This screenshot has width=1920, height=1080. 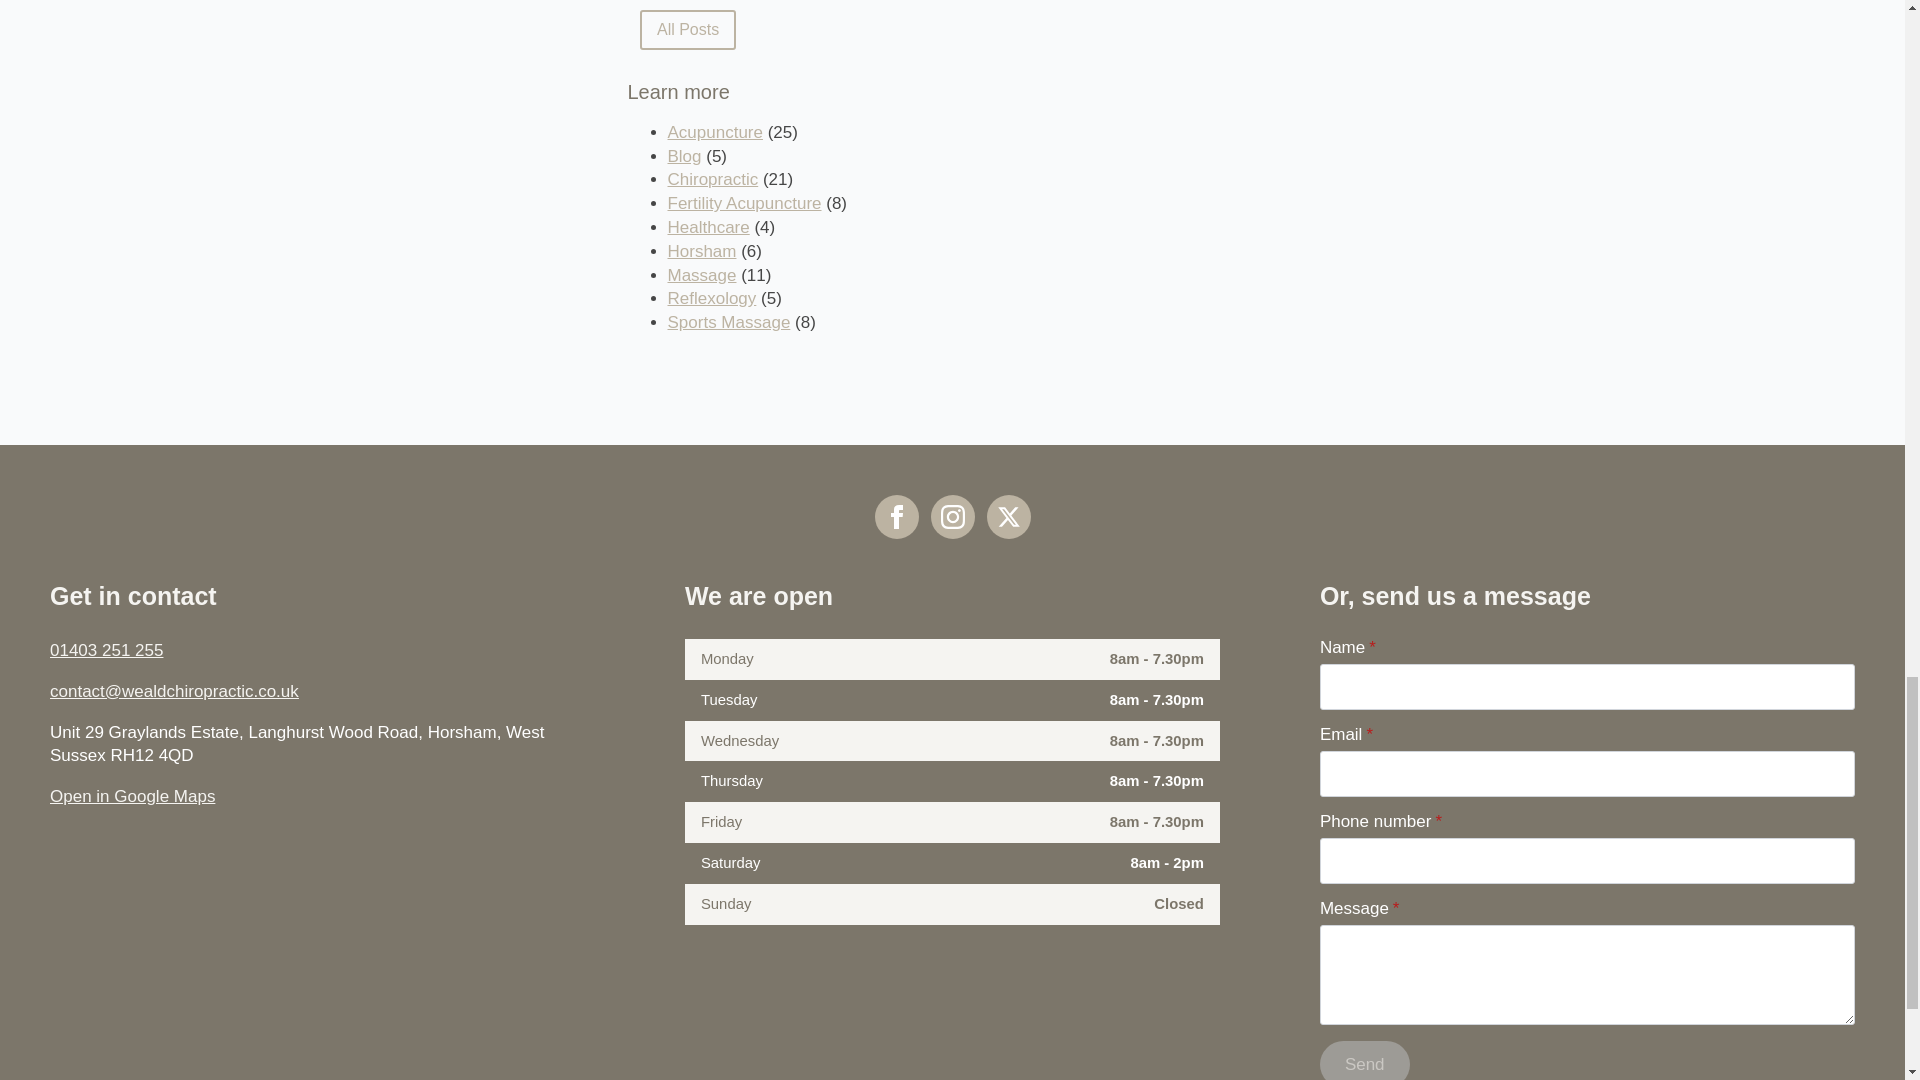 I want to click on Fertility Acupuncture, so click(x=744, y=203).